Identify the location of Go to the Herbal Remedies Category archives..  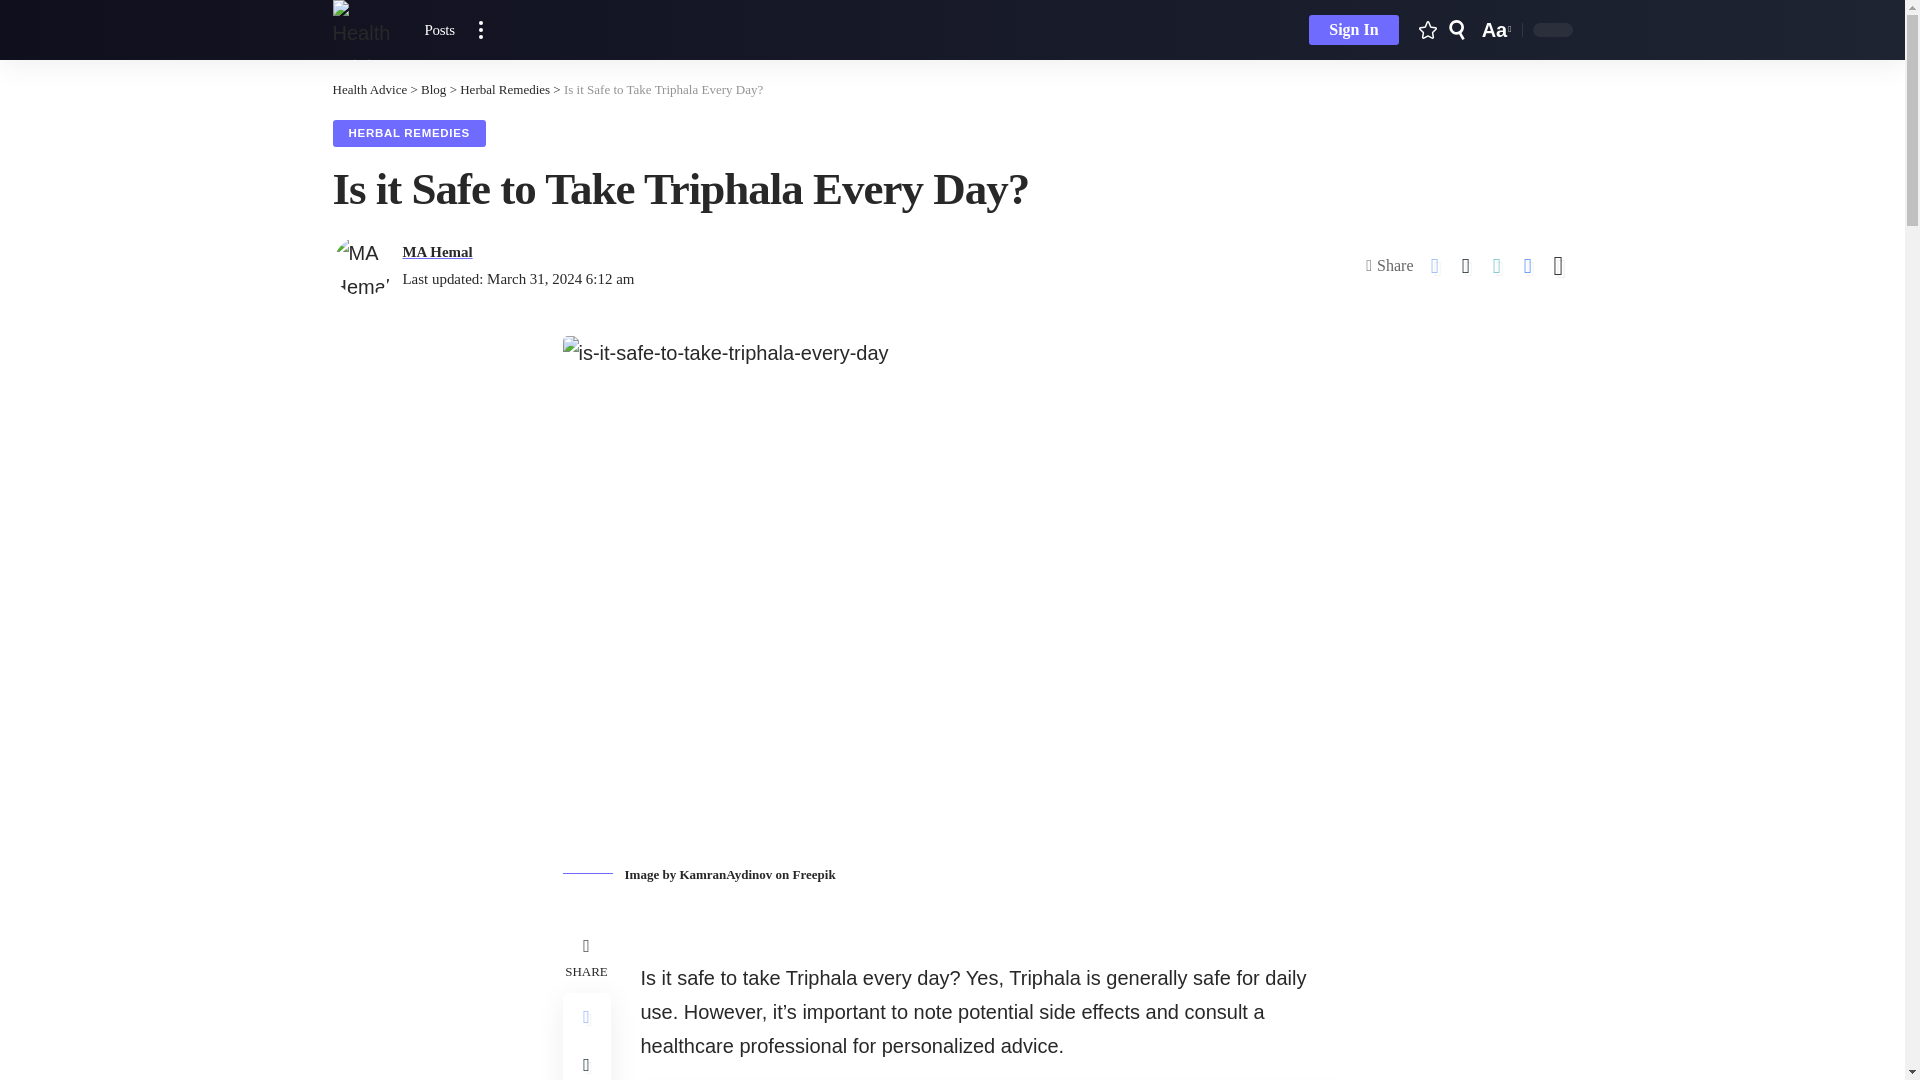
(504, 90).